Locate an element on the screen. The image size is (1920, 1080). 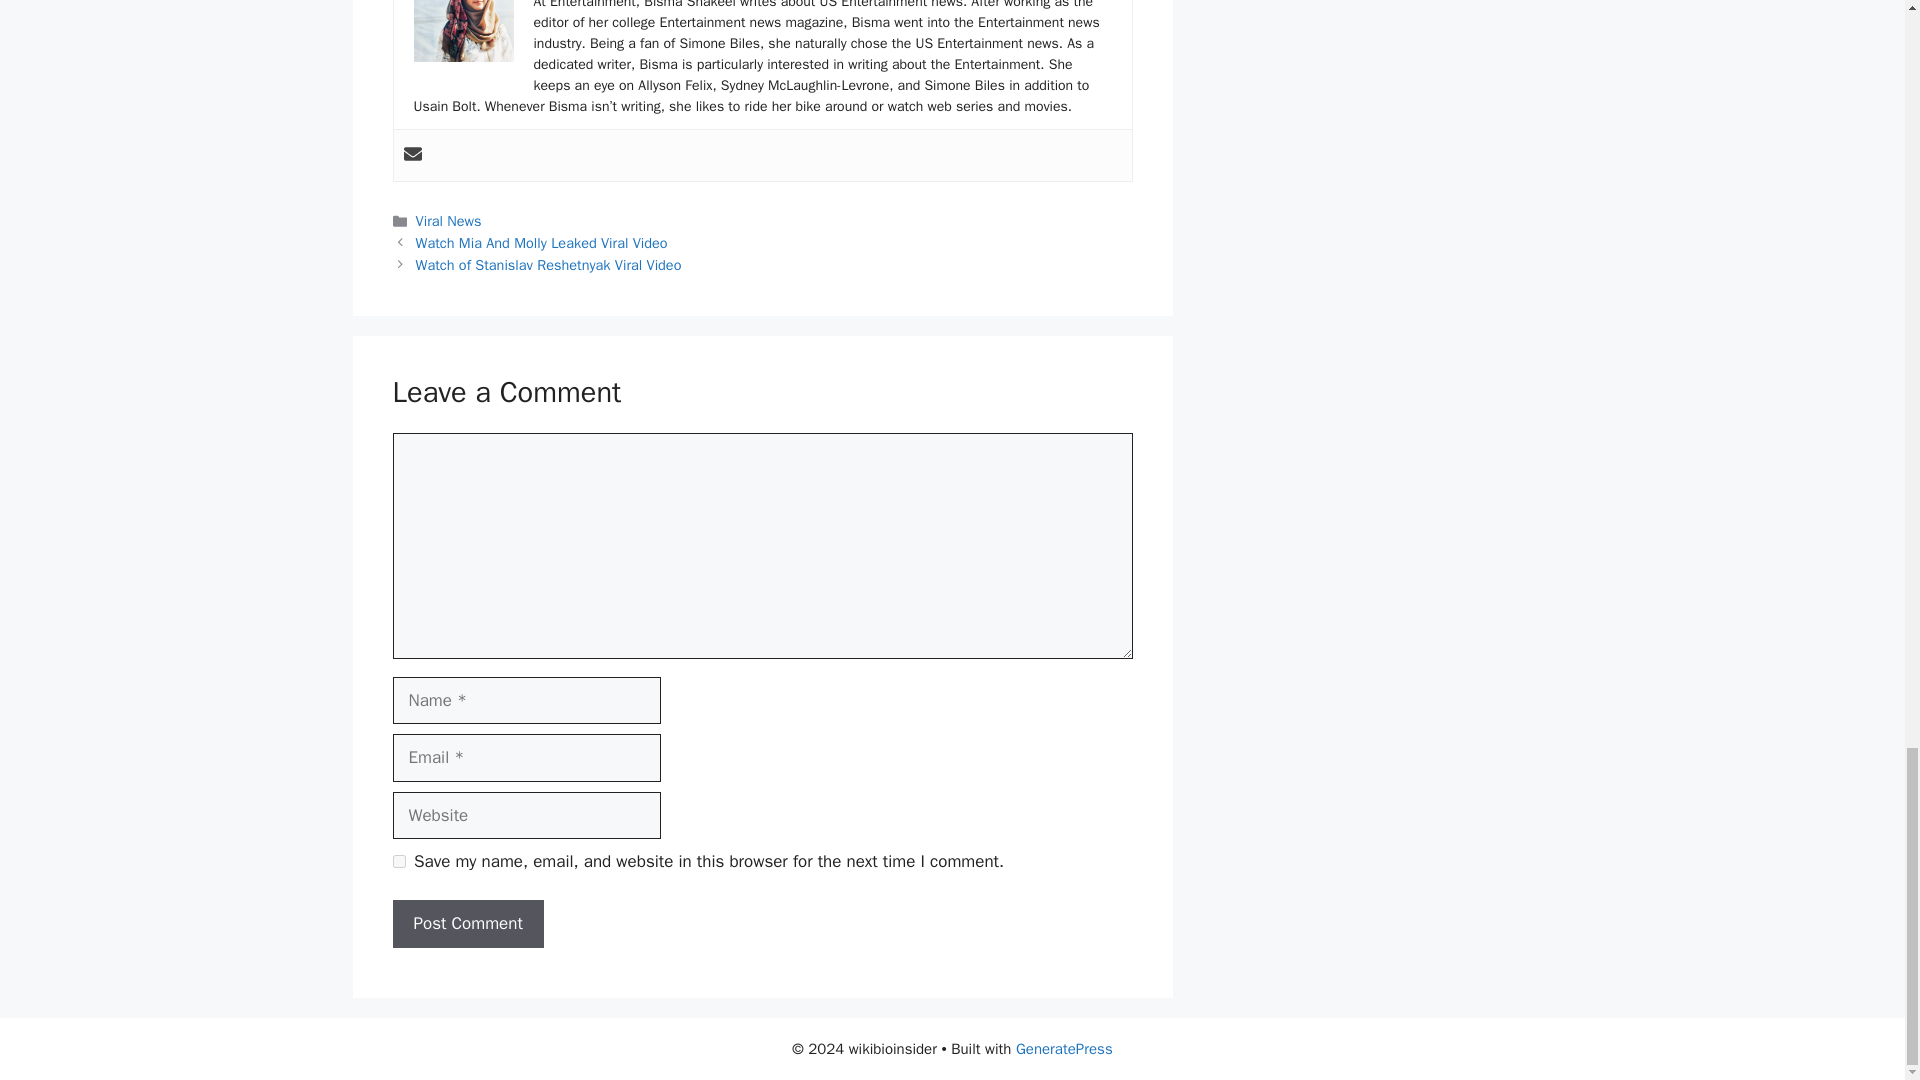
Viral News is located at coordinates (448, 220).